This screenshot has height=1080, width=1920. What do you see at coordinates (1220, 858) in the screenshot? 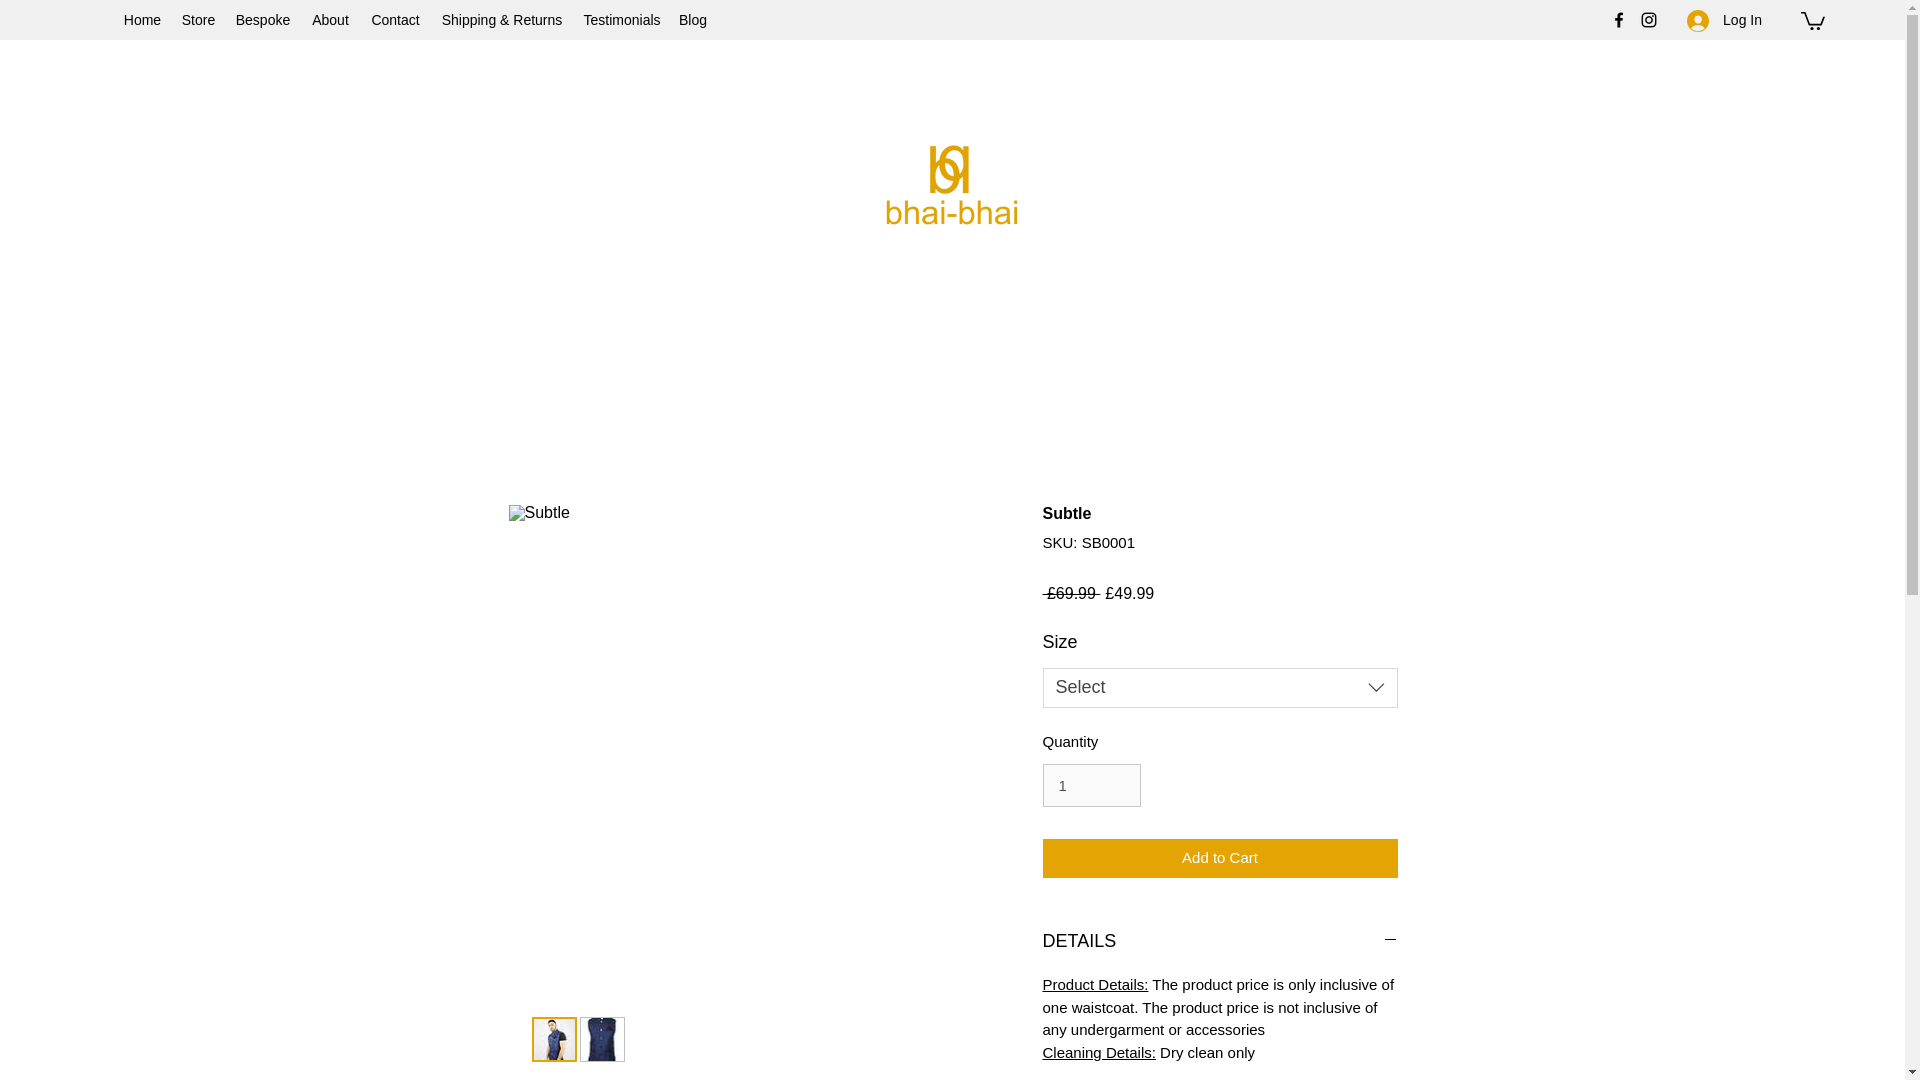
I see `Add to Cart` at bounding box center [1220, 858].